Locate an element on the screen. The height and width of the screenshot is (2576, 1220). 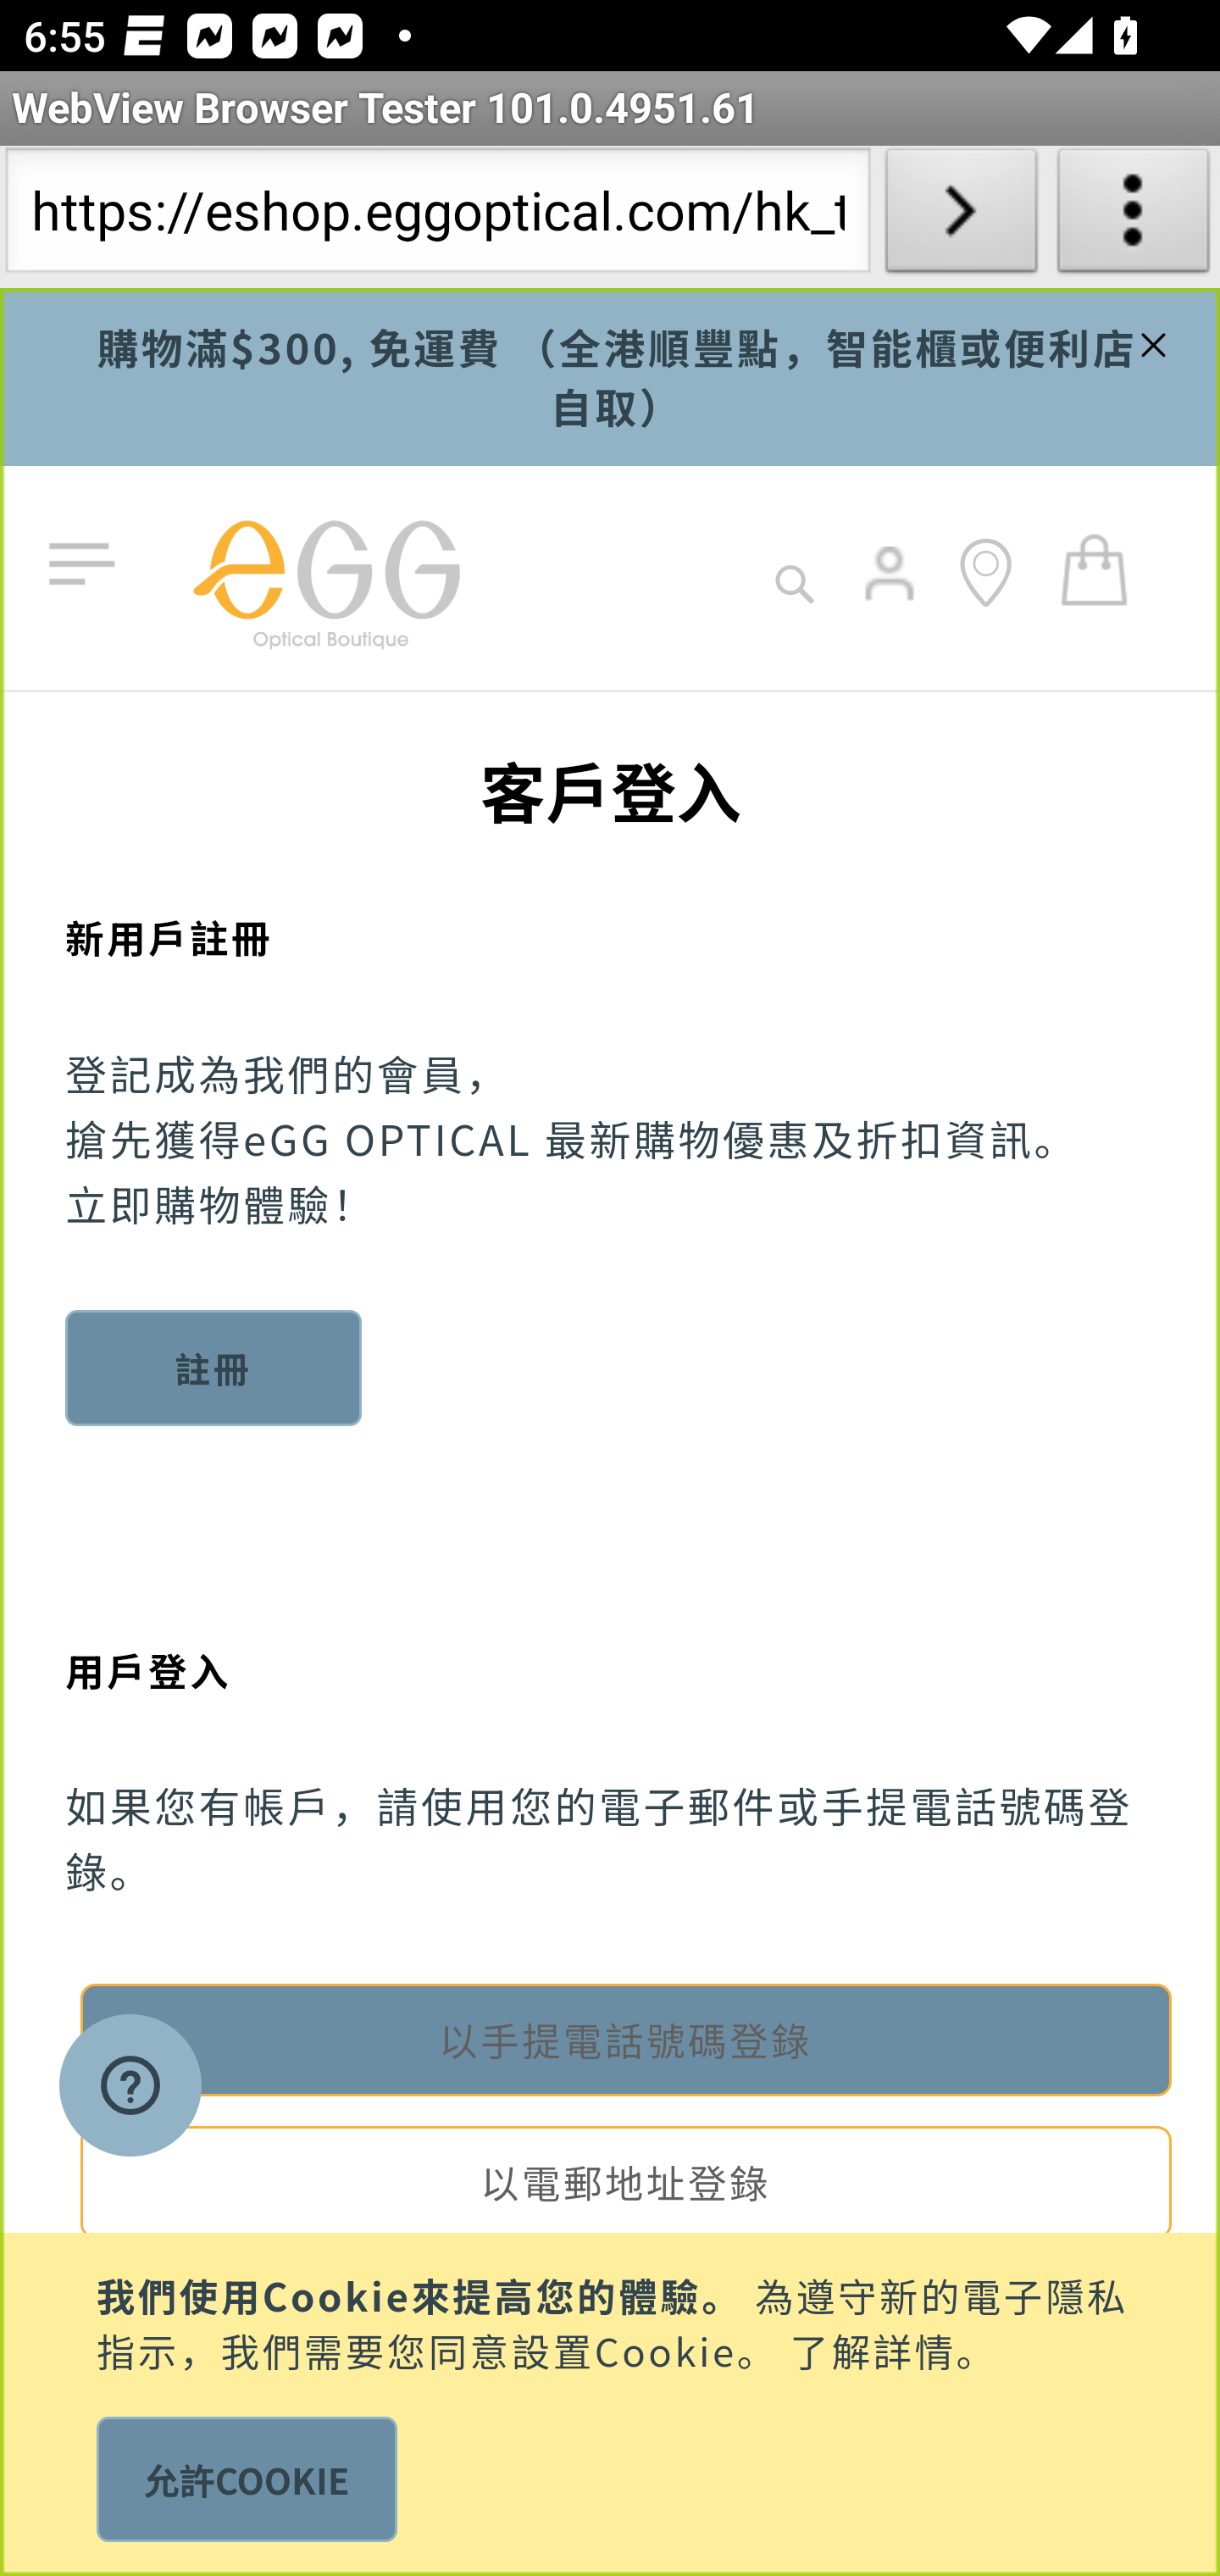
切換導航 is located at coordinates (88, 565).